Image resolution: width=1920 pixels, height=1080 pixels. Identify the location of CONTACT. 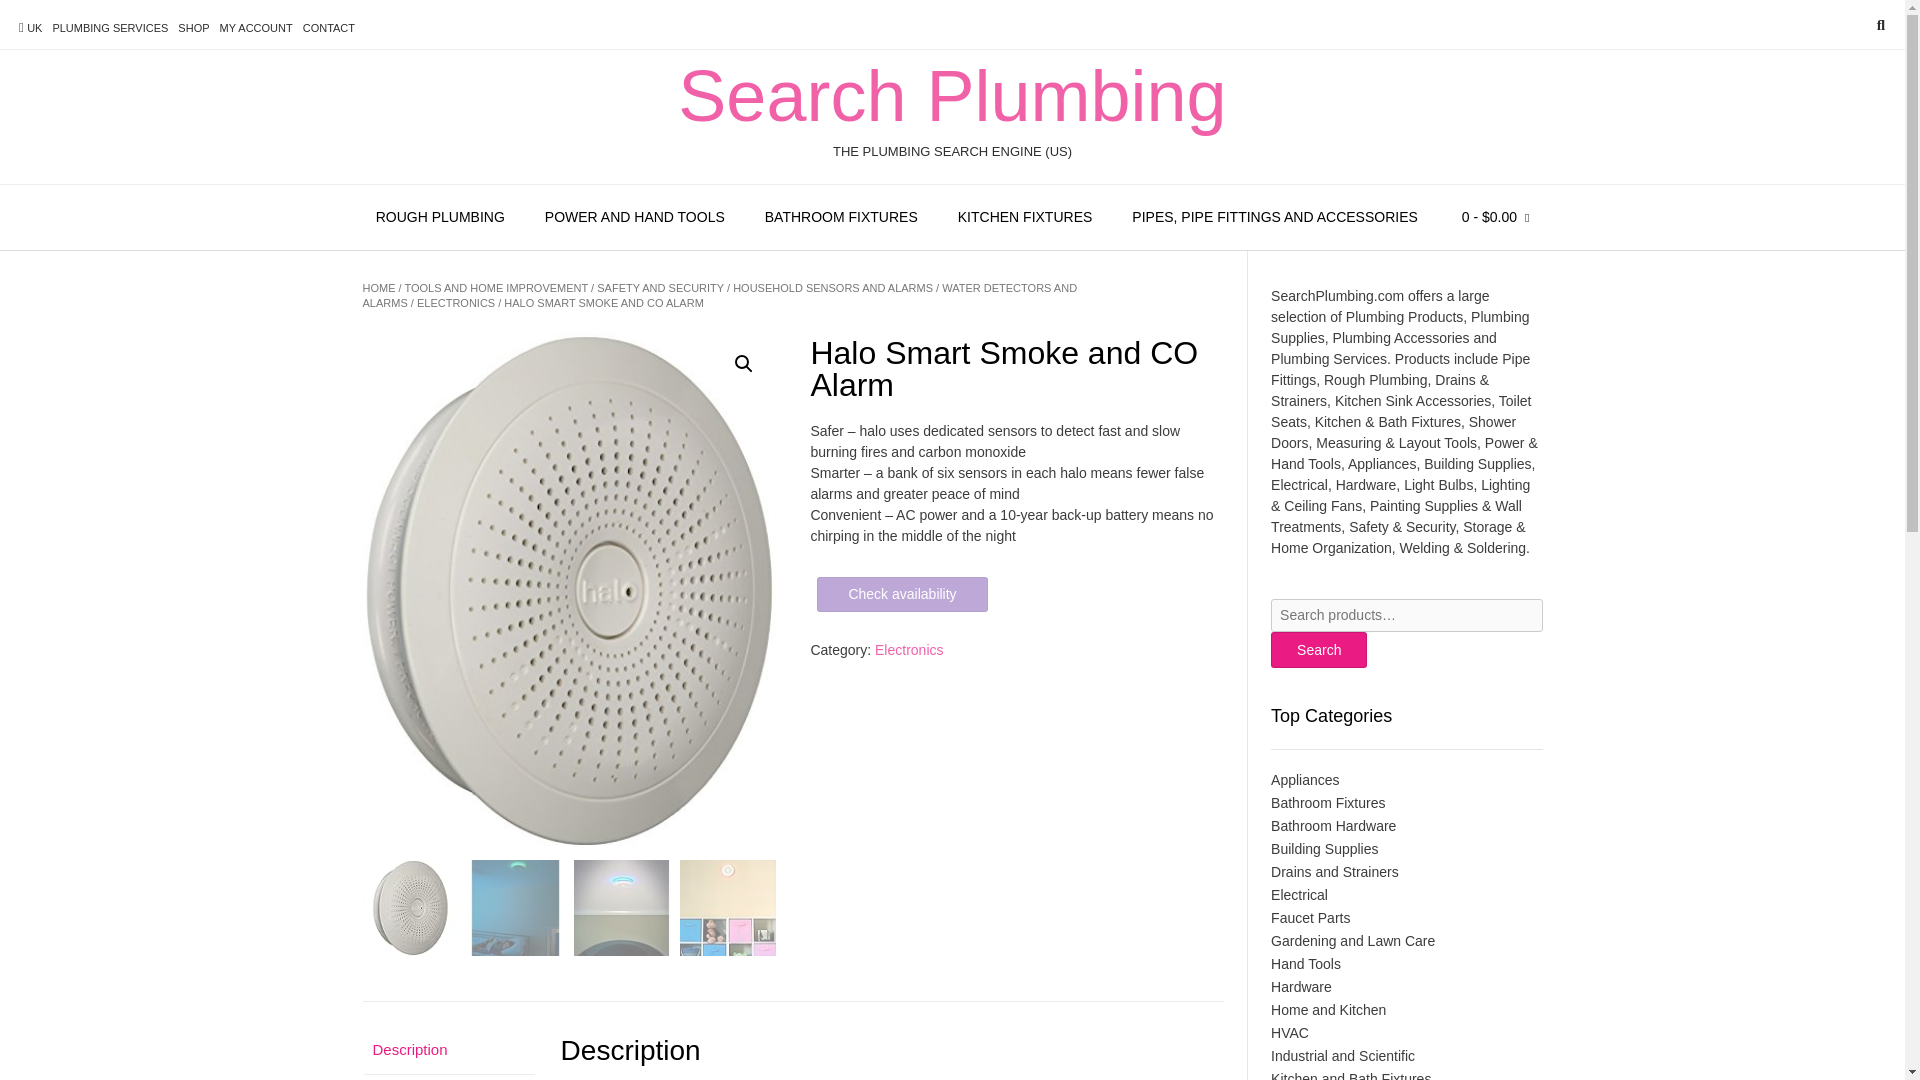
(329, 28).